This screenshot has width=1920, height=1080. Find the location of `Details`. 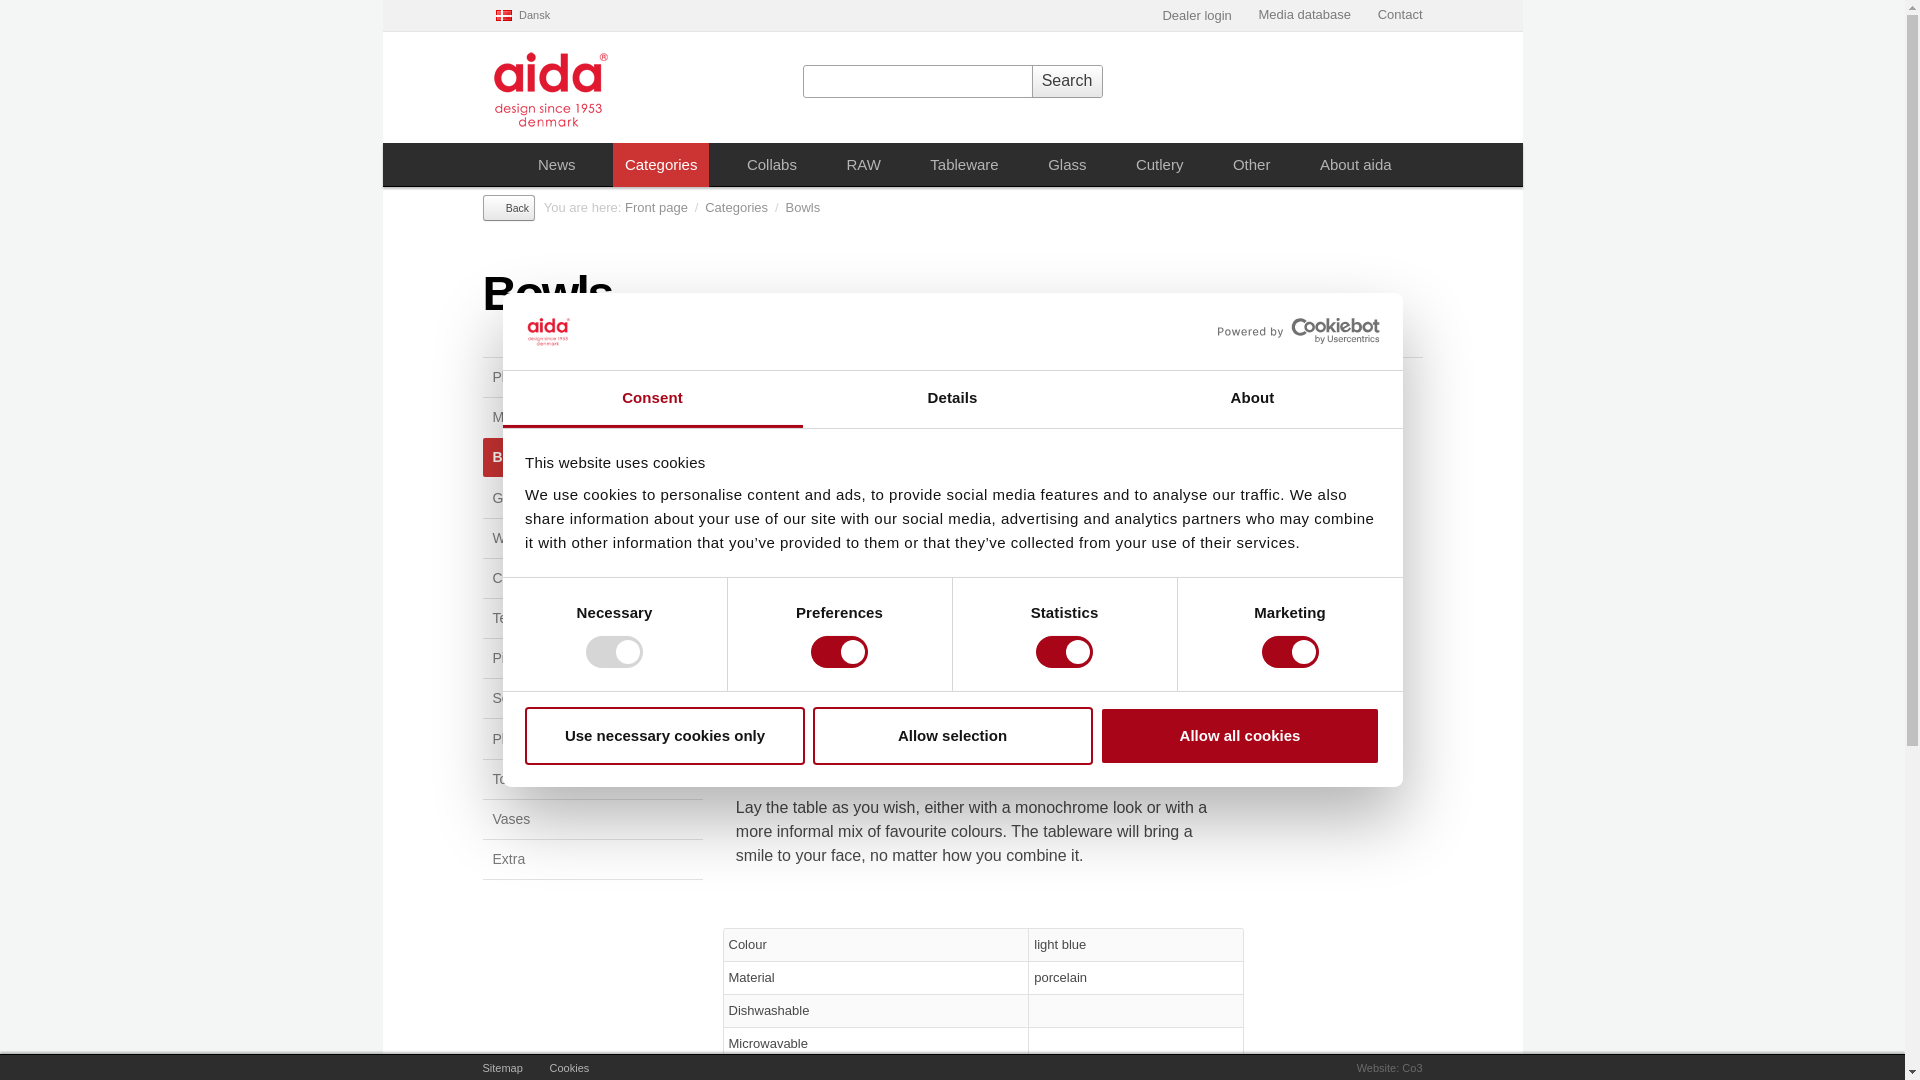

Details is located at coordinates (952, 399).